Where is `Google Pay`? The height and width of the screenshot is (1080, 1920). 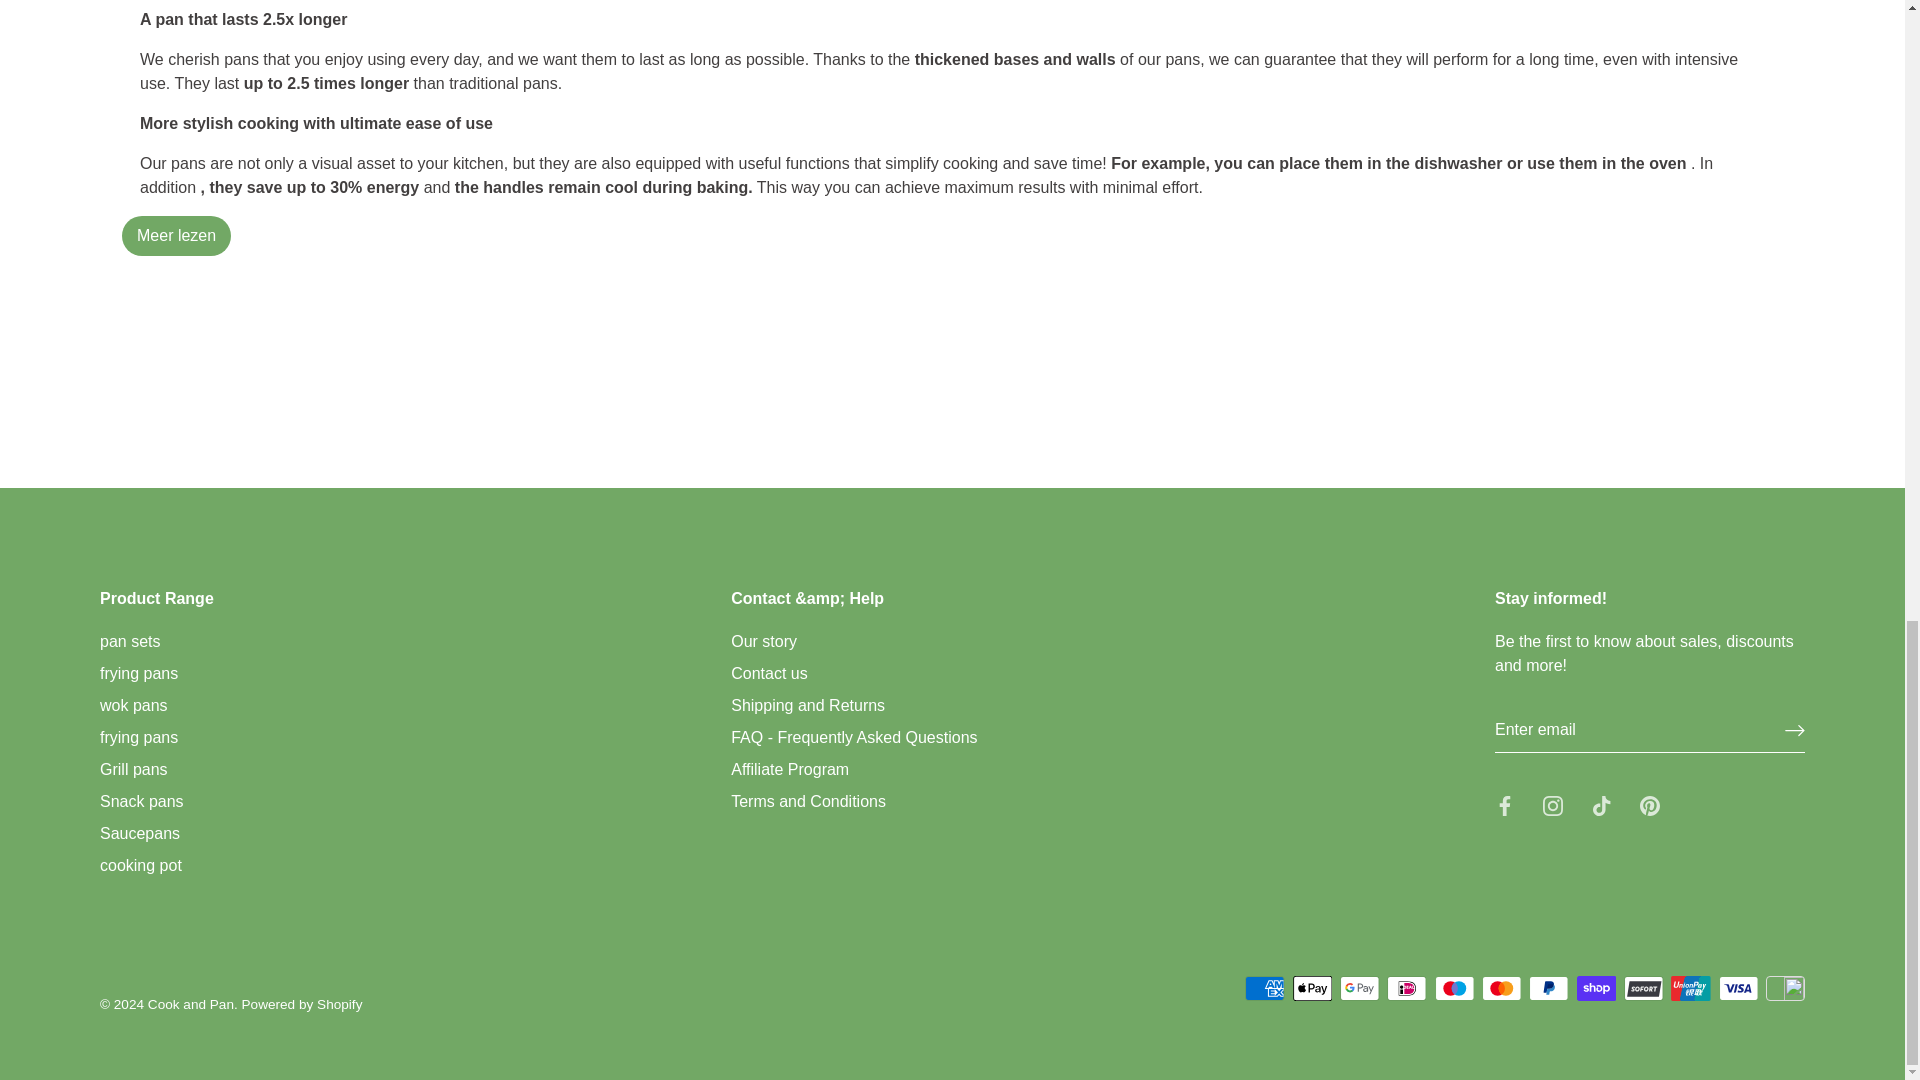
Google Pay is located at coordinates (1360, 988).